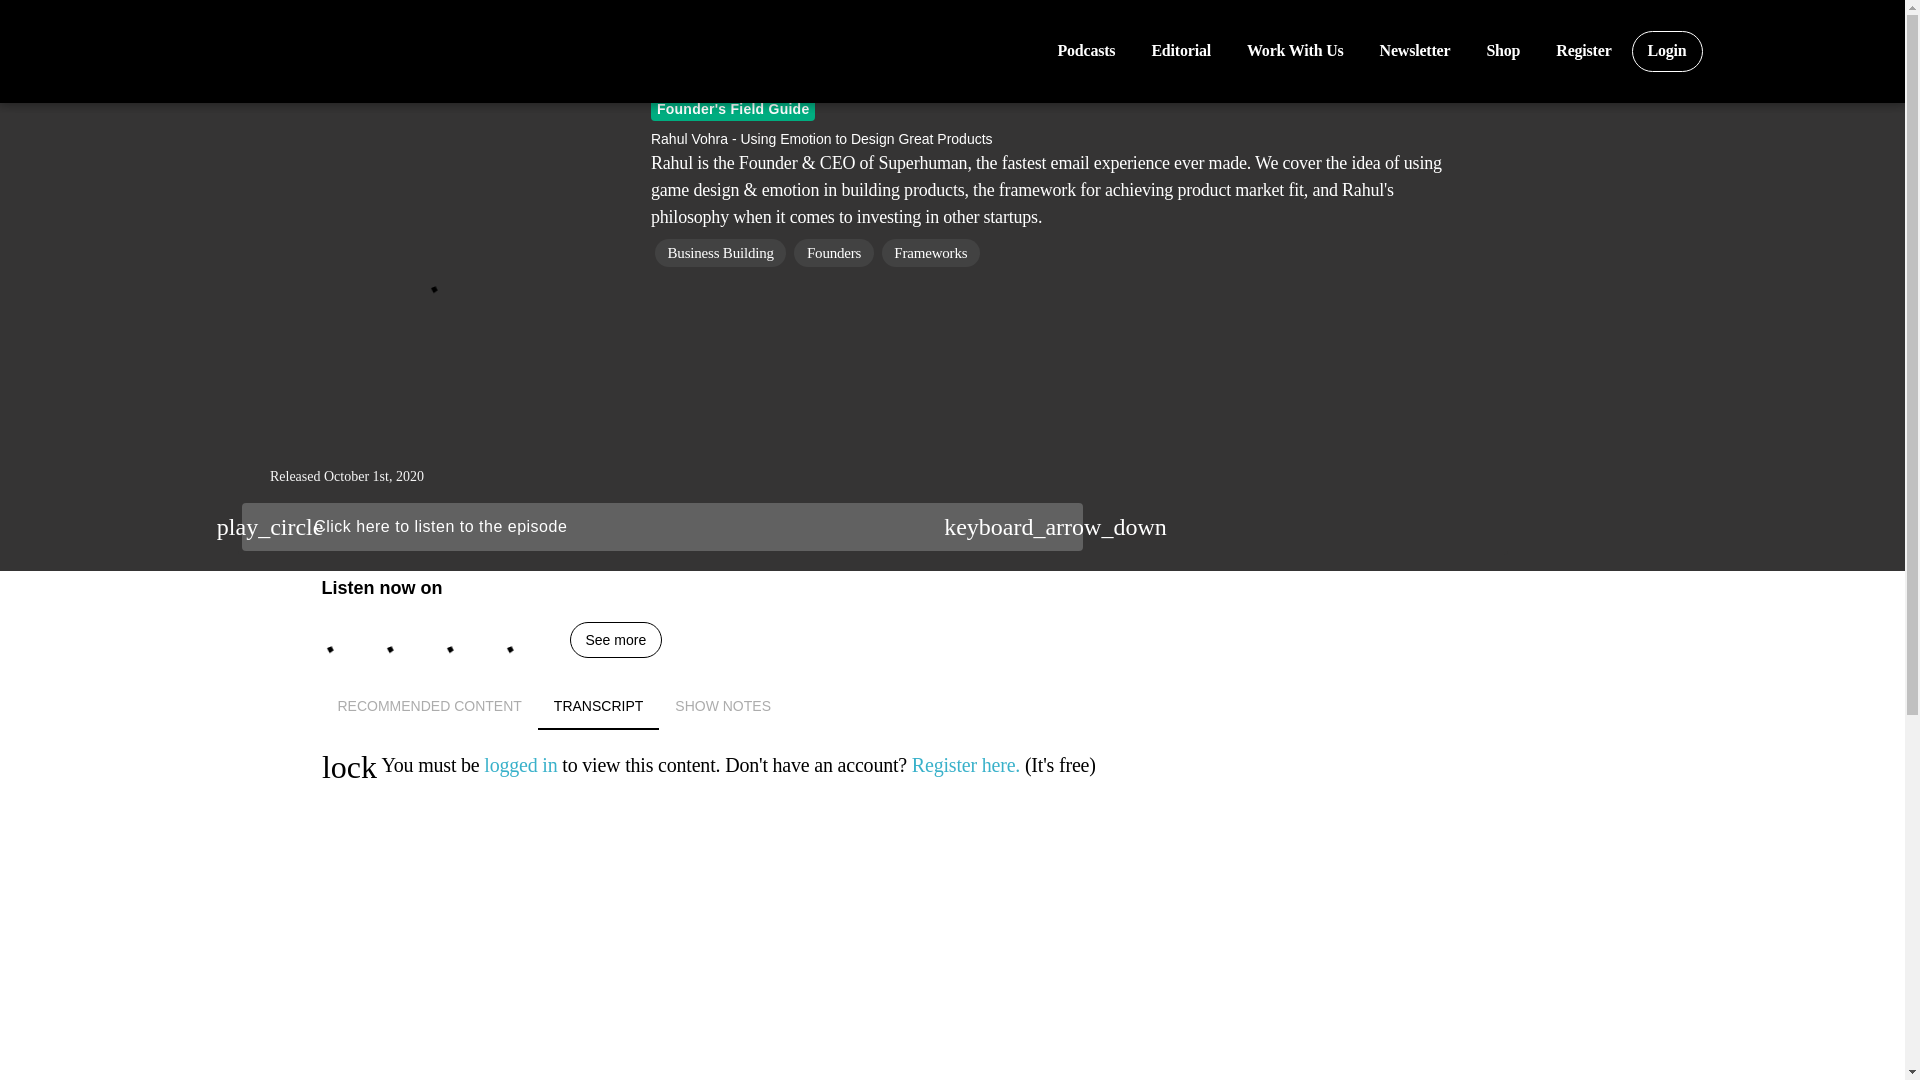 This screenshot has height=1080, width=1920. Describe the element at coordinates (430, 706) in the screenshot. I see `Work With Us` at that location.